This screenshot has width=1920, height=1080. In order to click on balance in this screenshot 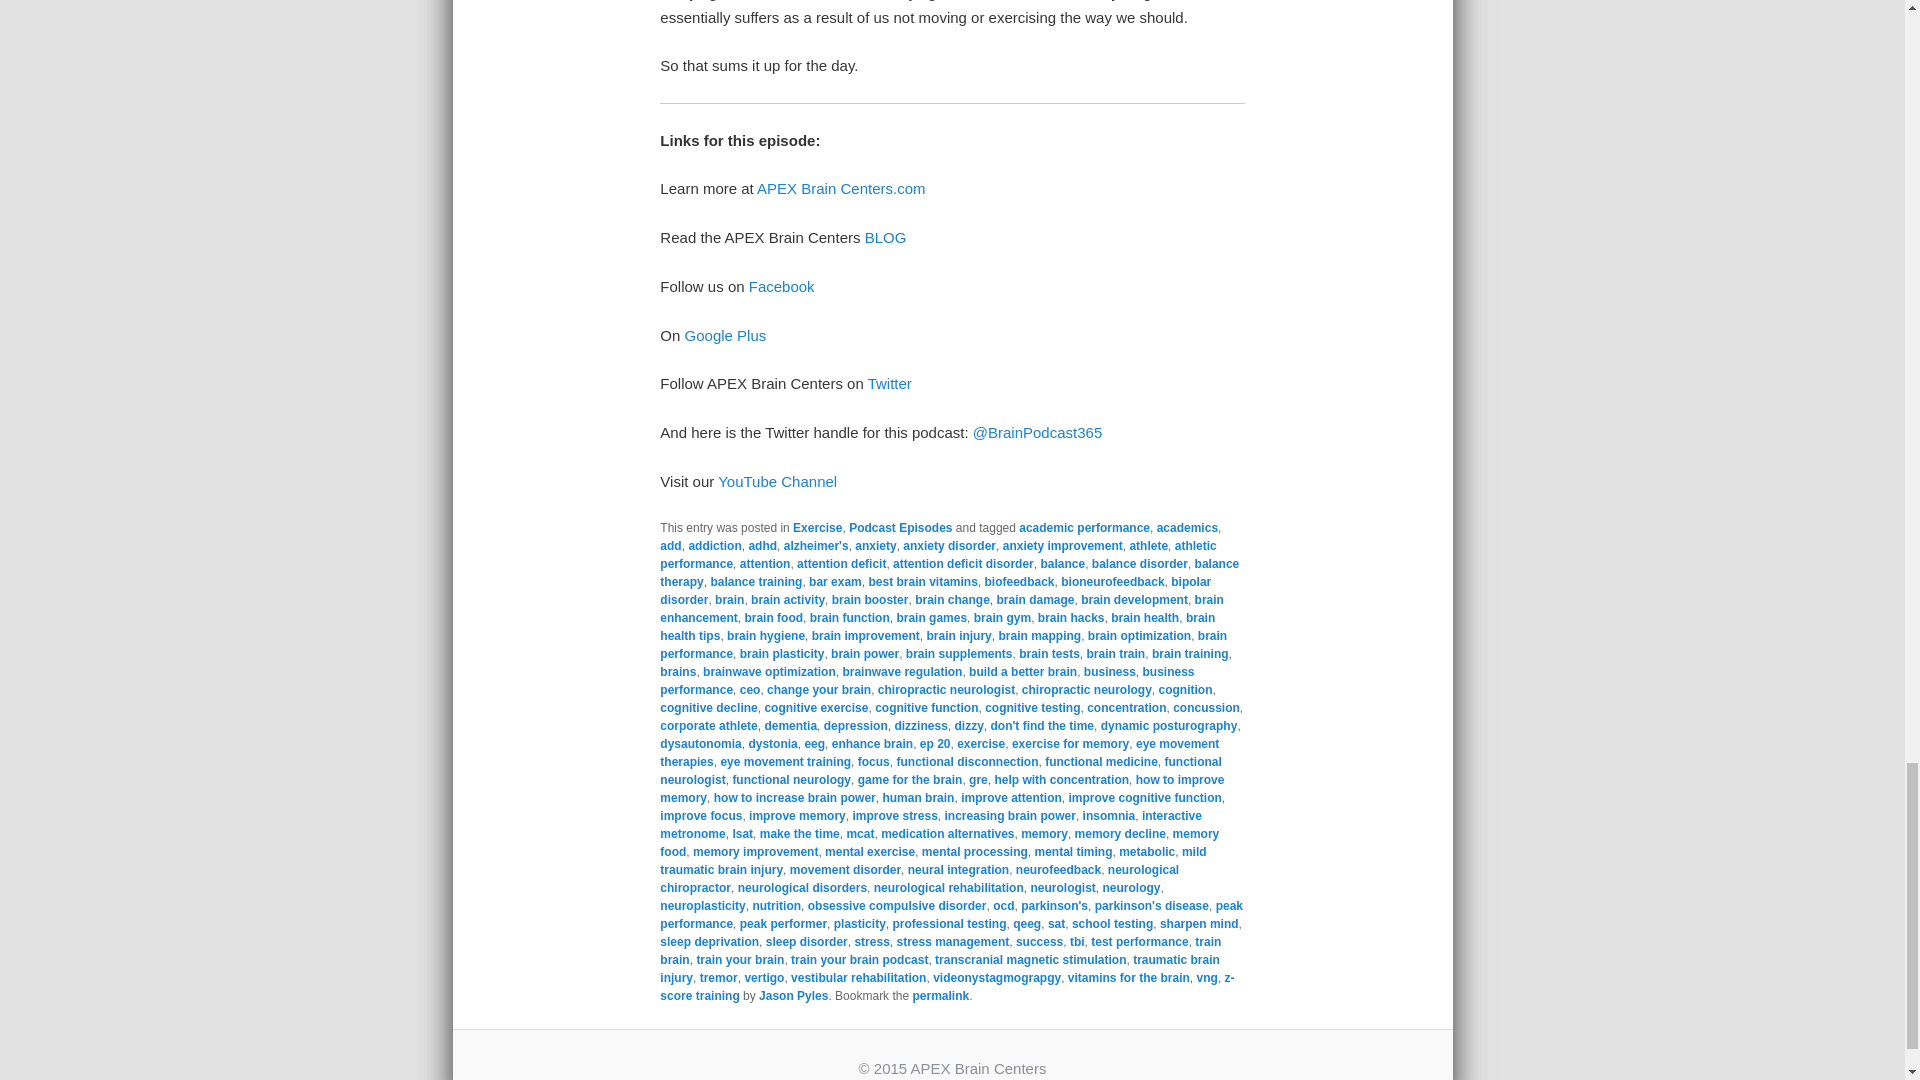, I will do `click(1062, 564)`.